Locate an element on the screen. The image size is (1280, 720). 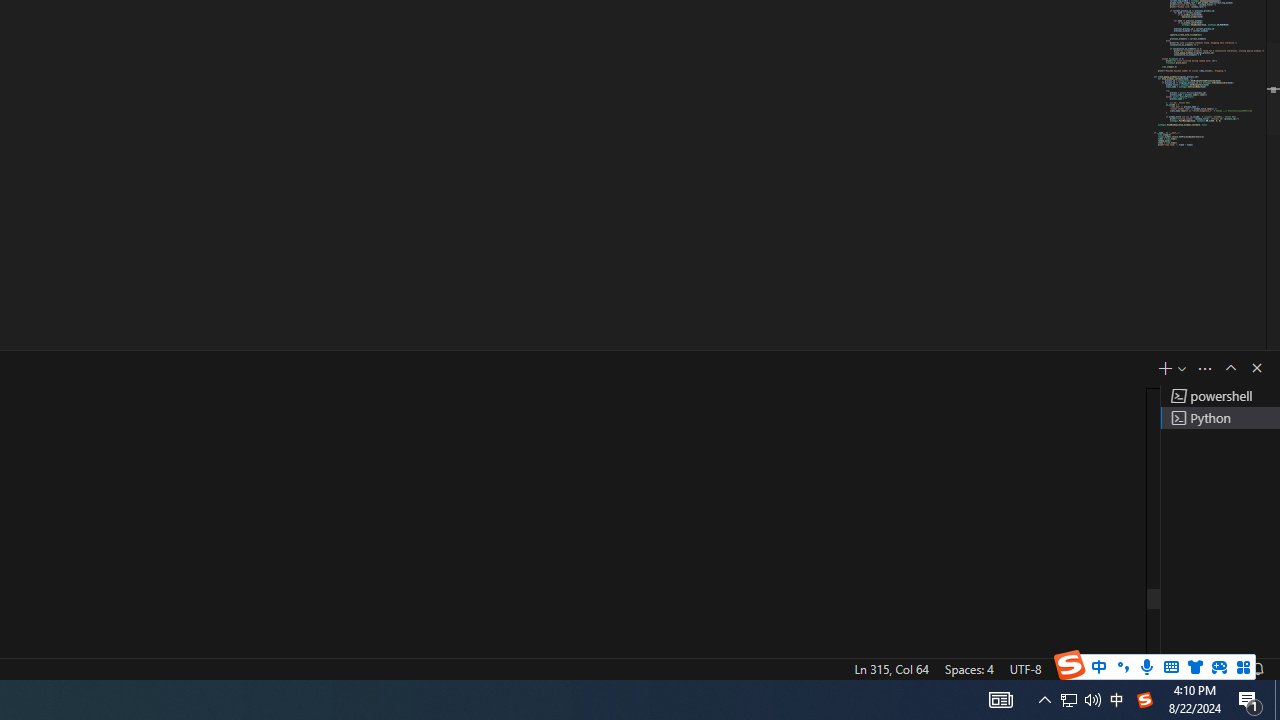
Focus  is located at coordinates (786, 640).